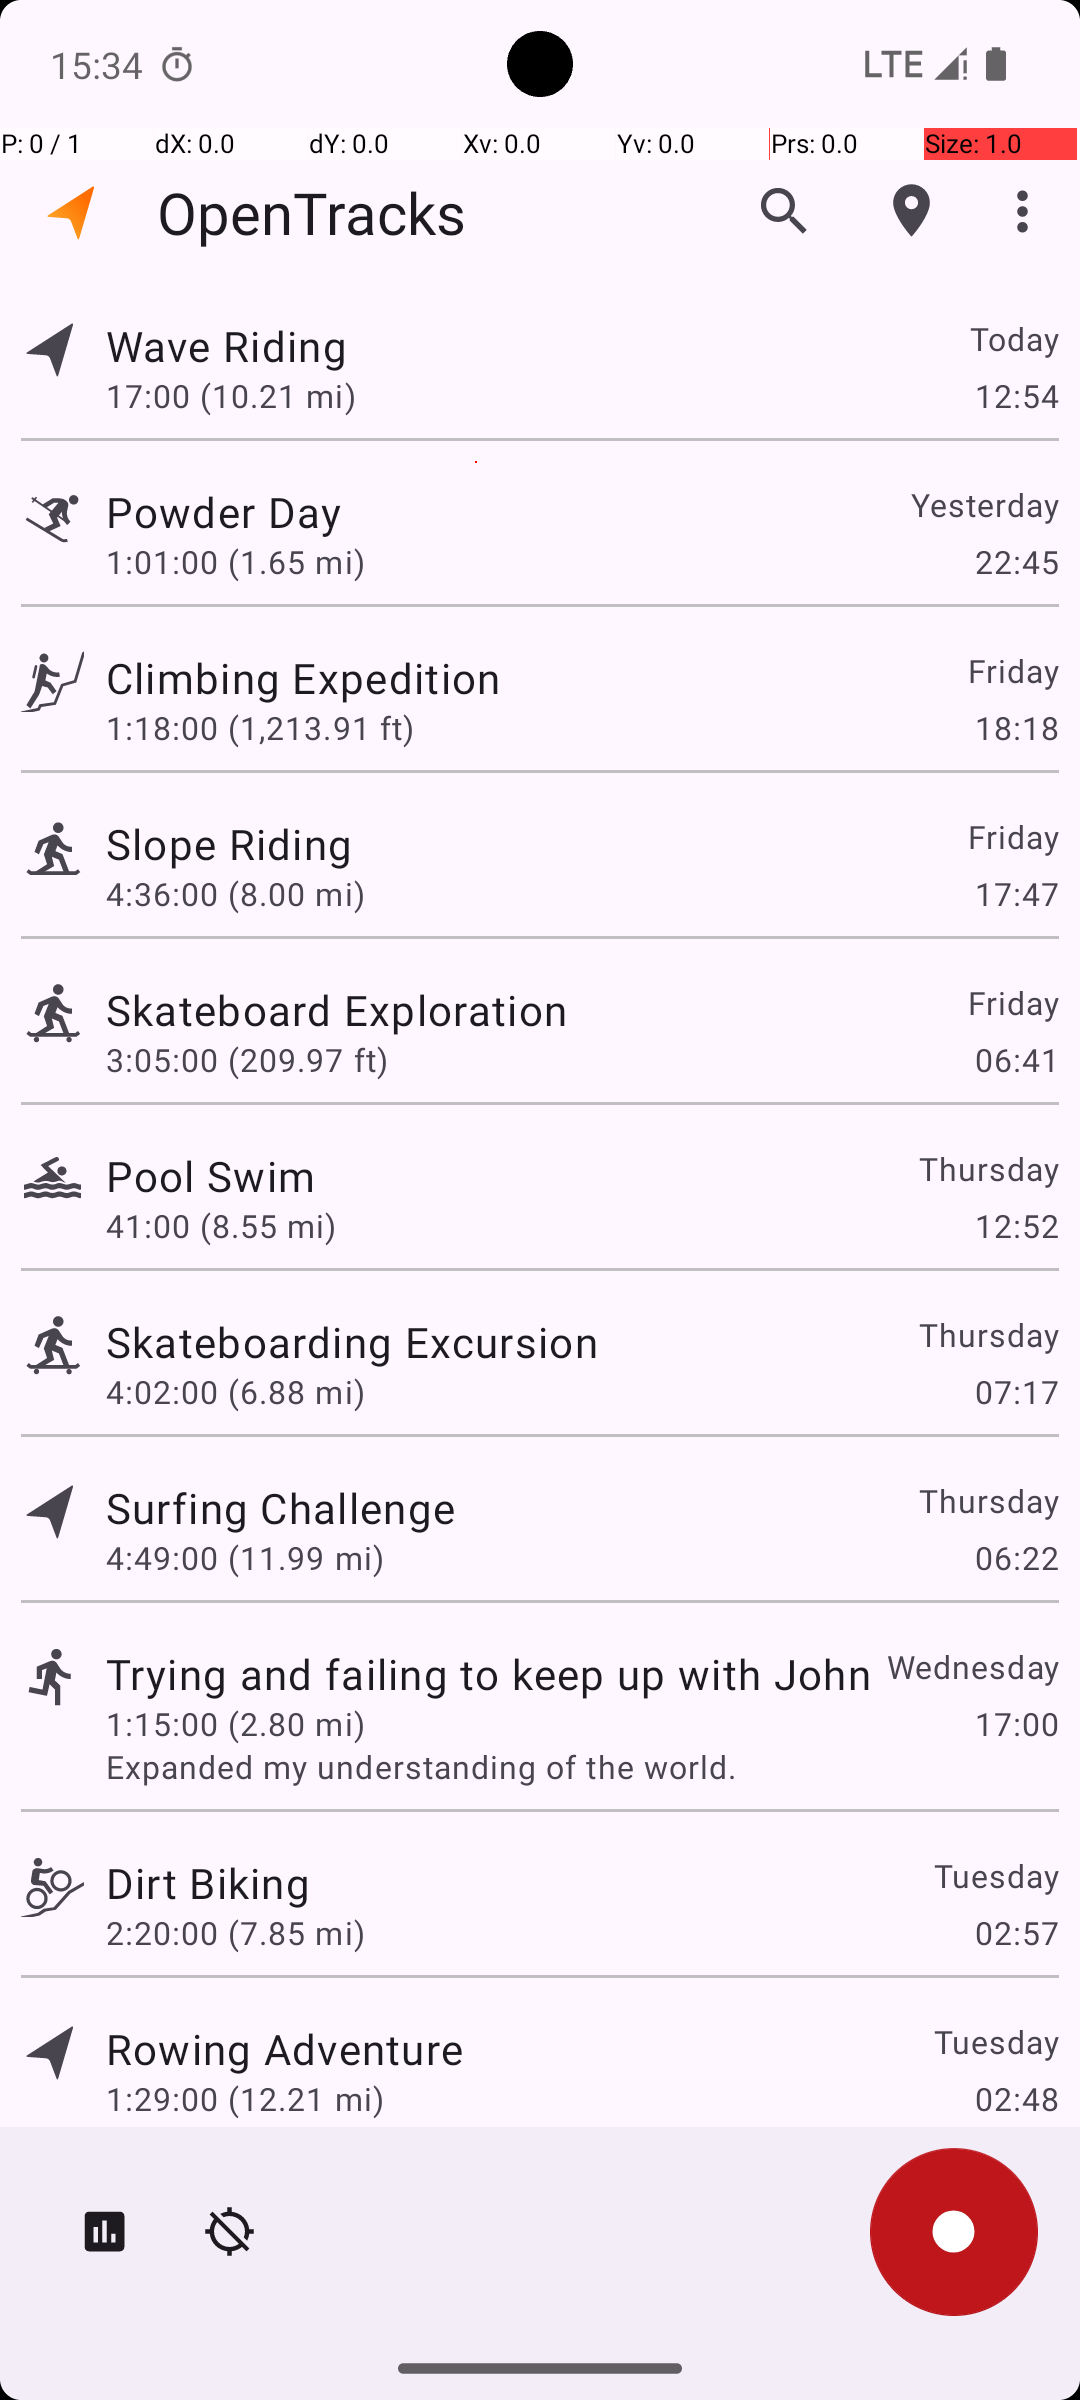  Describe the element at coordinates (221, 1226) in the screenshot. I see `41:00 (8.55 mi)` at that location.